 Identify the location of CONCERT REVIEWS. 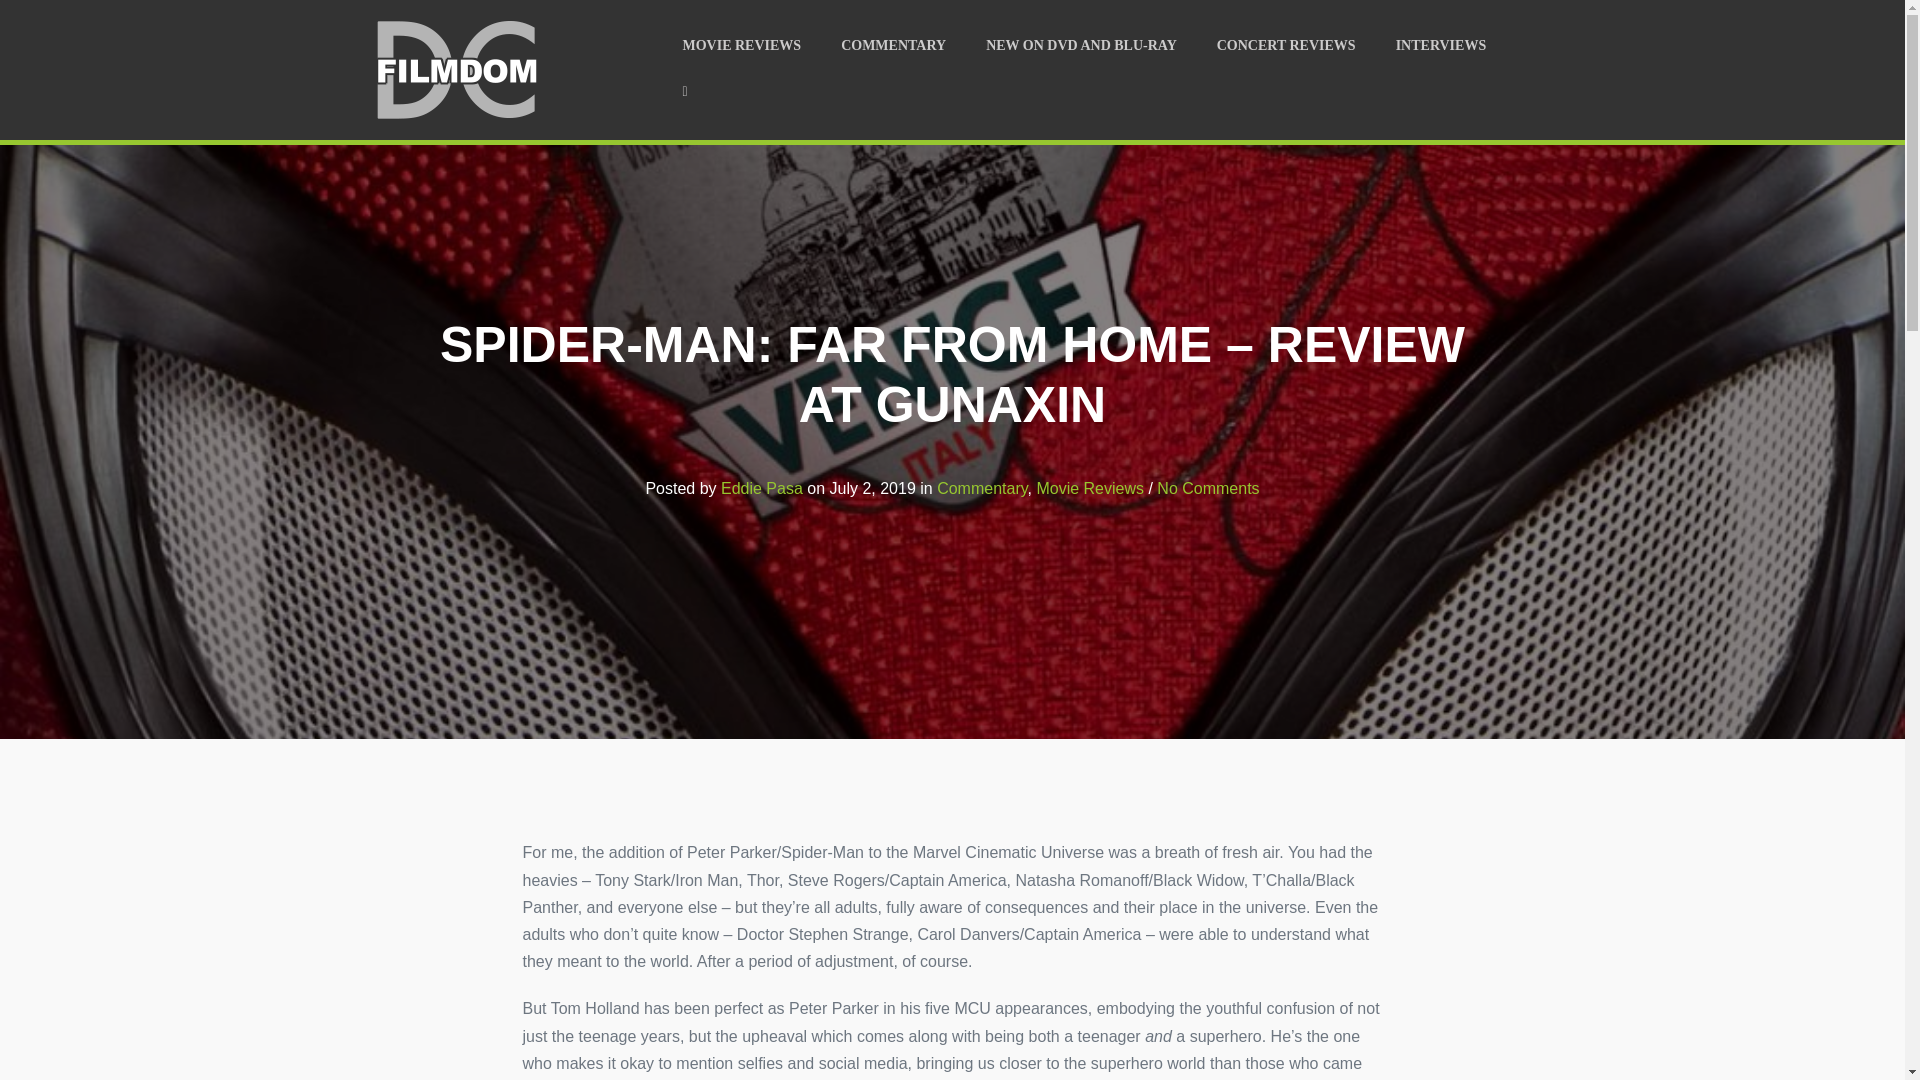
(1286, 46).